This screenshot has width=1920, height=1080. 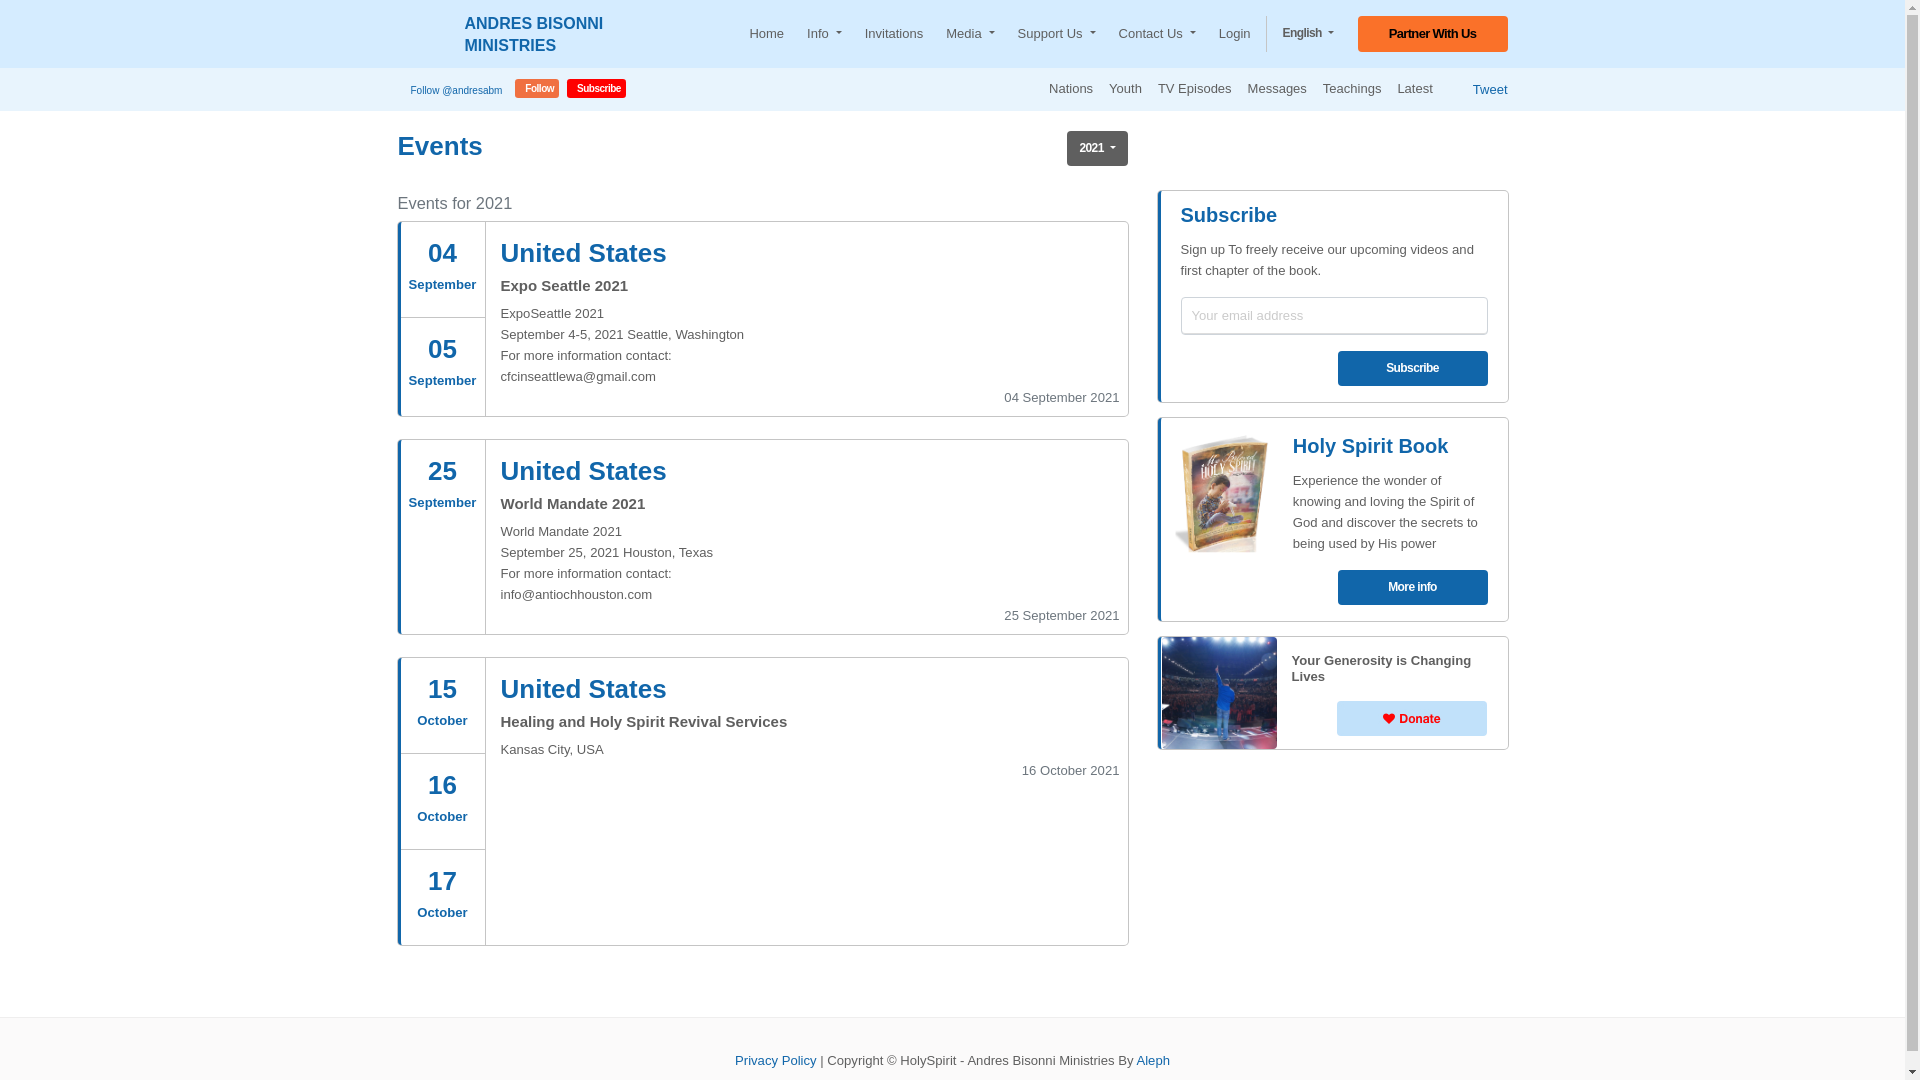 I want to click on Contact Us, so click(x=1158, y=34).